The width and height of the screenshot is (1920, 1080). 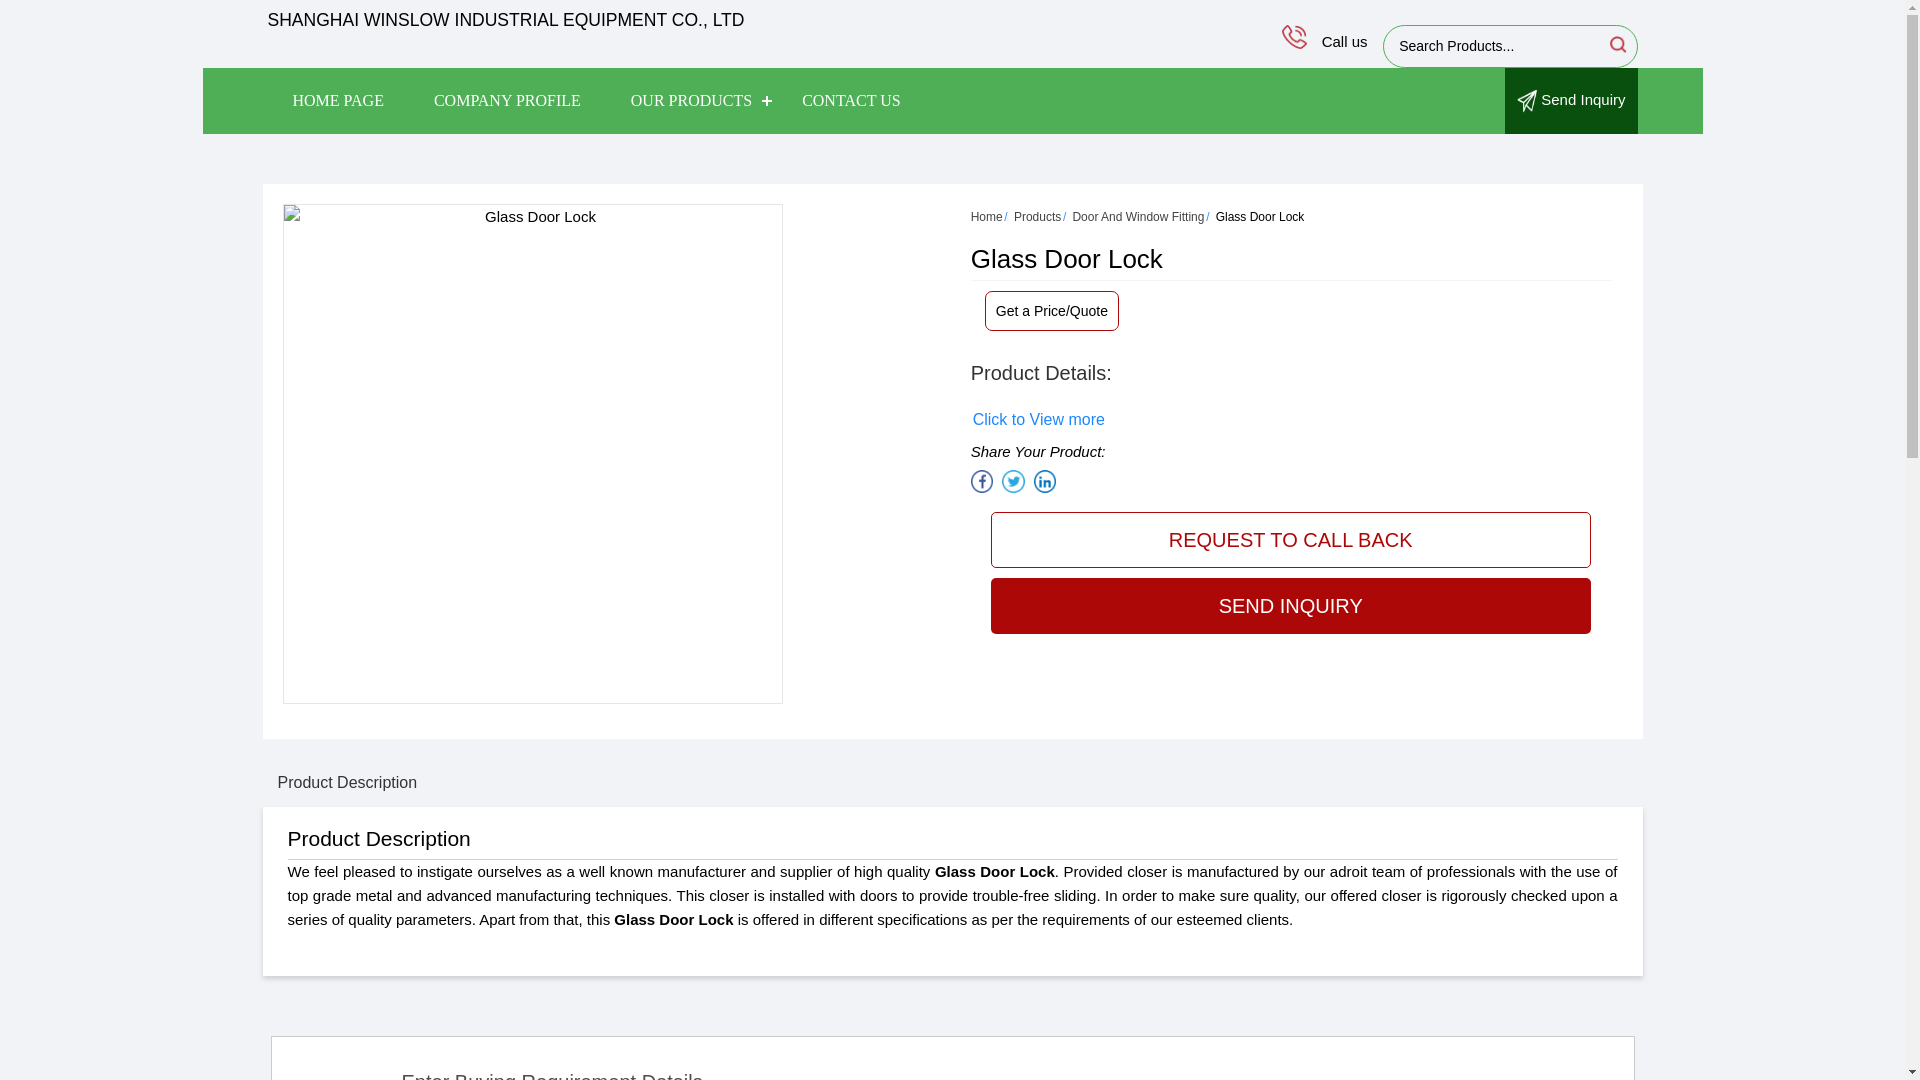 What do you see at coordinates (692, 100) in the screenshot?
I see `OUR PRODUCTS` at bounding box center [692, 100].